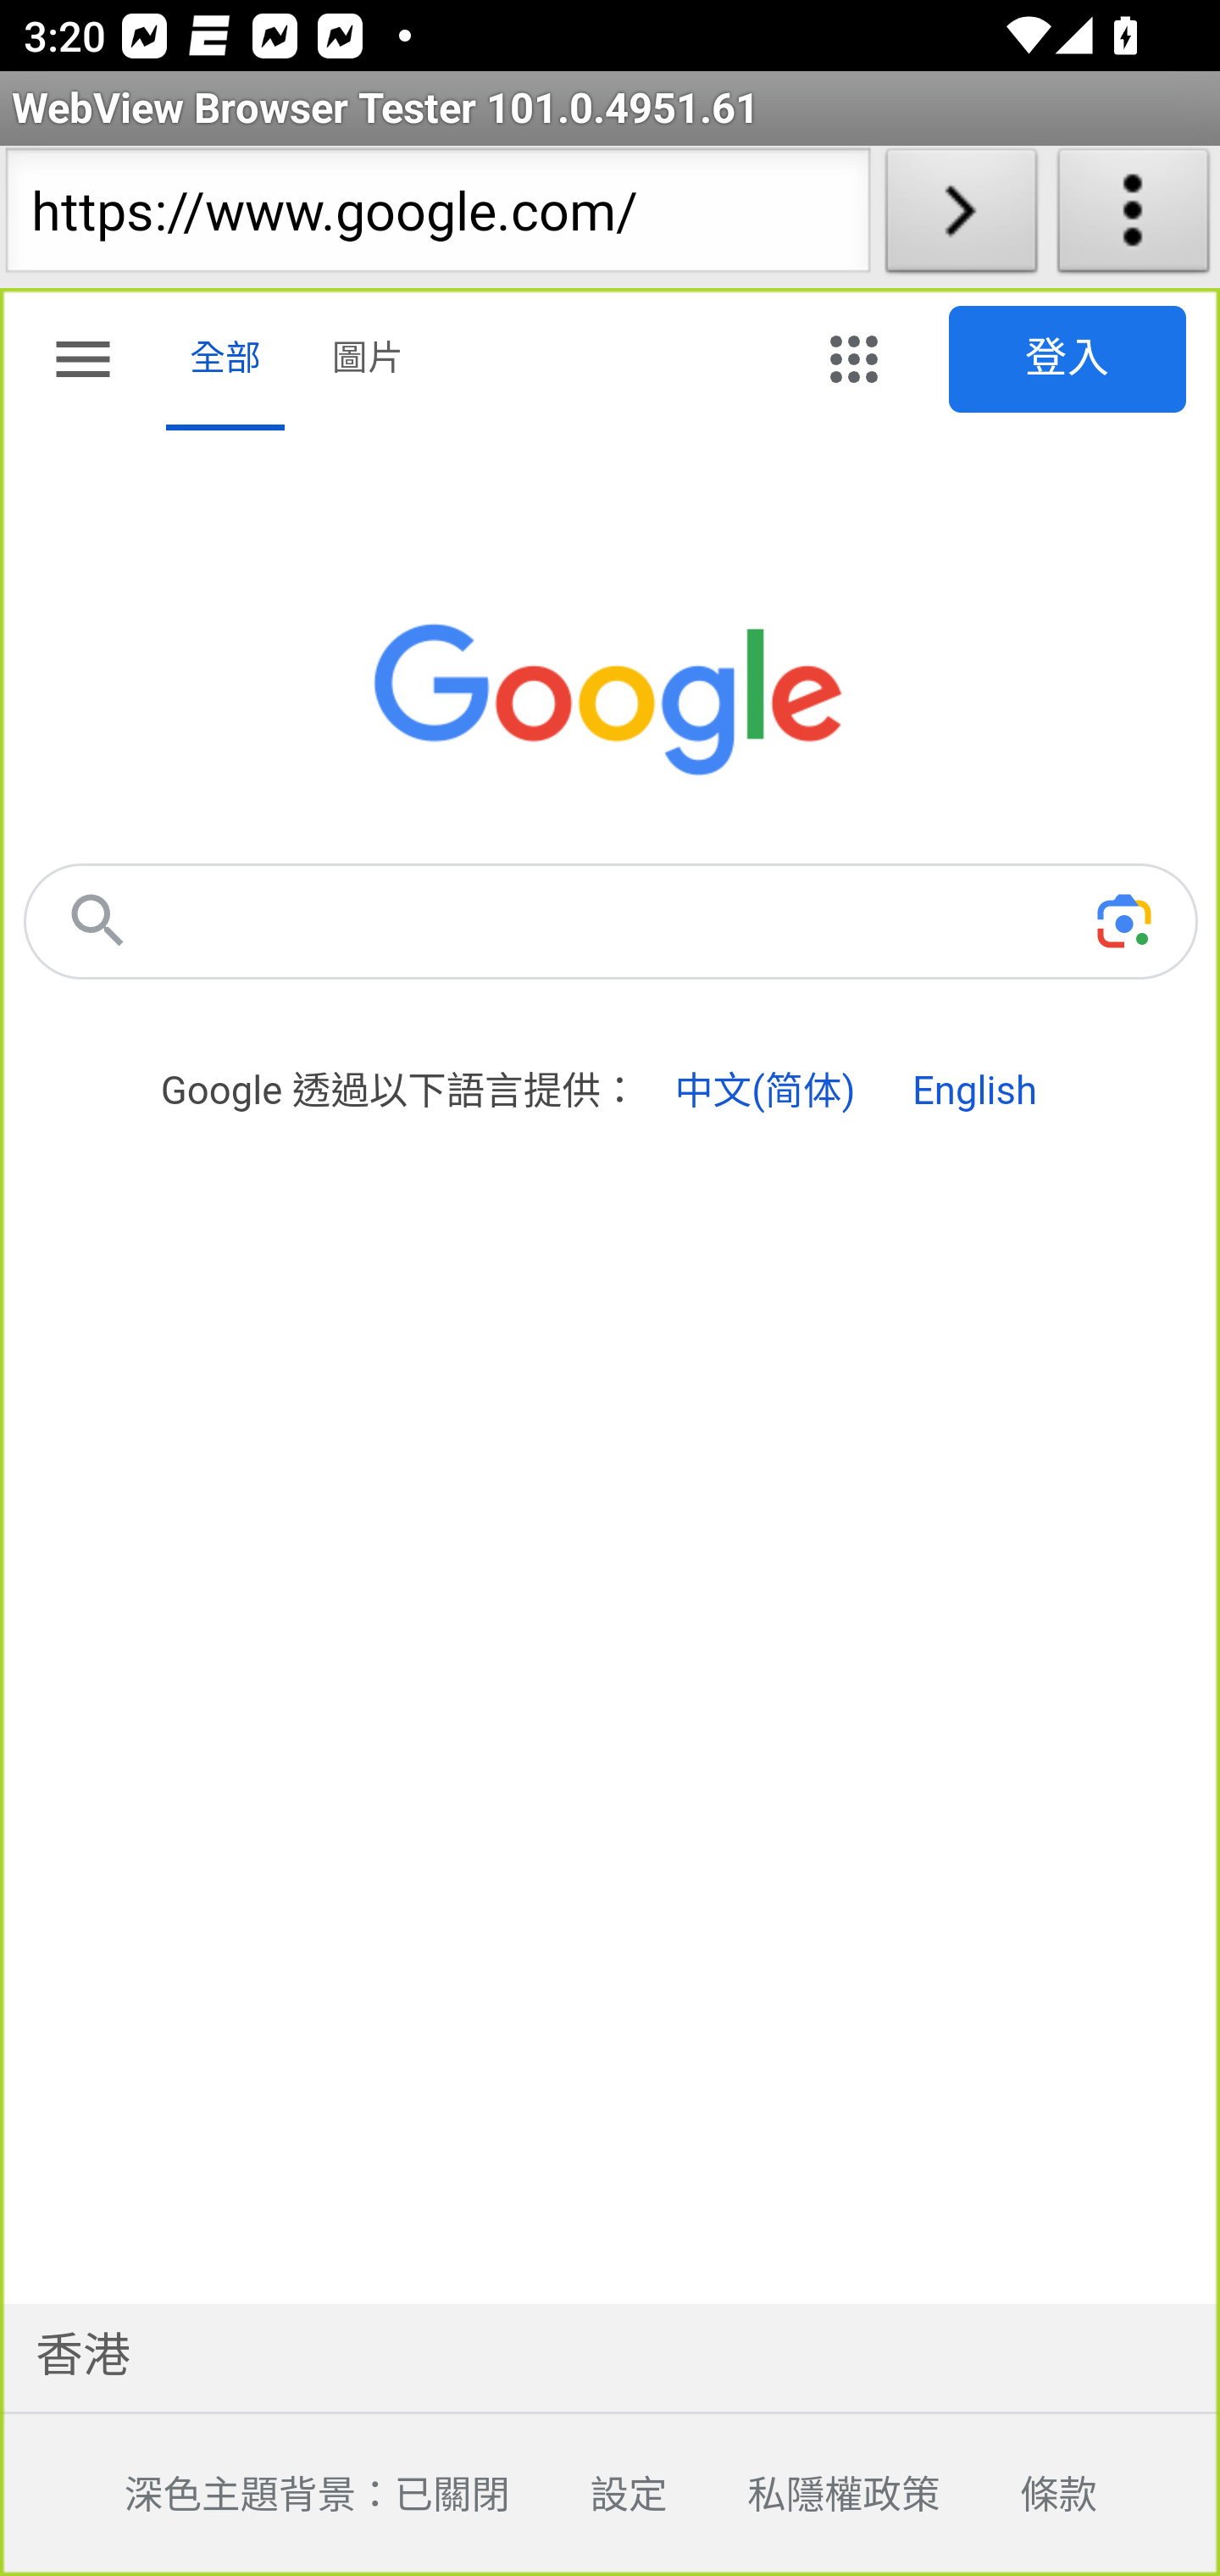 The width and height of the screenshot is (1220, 2576). Describe the element at coordinates (764, 1091) in the screenshot. I see `中文(简体)` at that location.